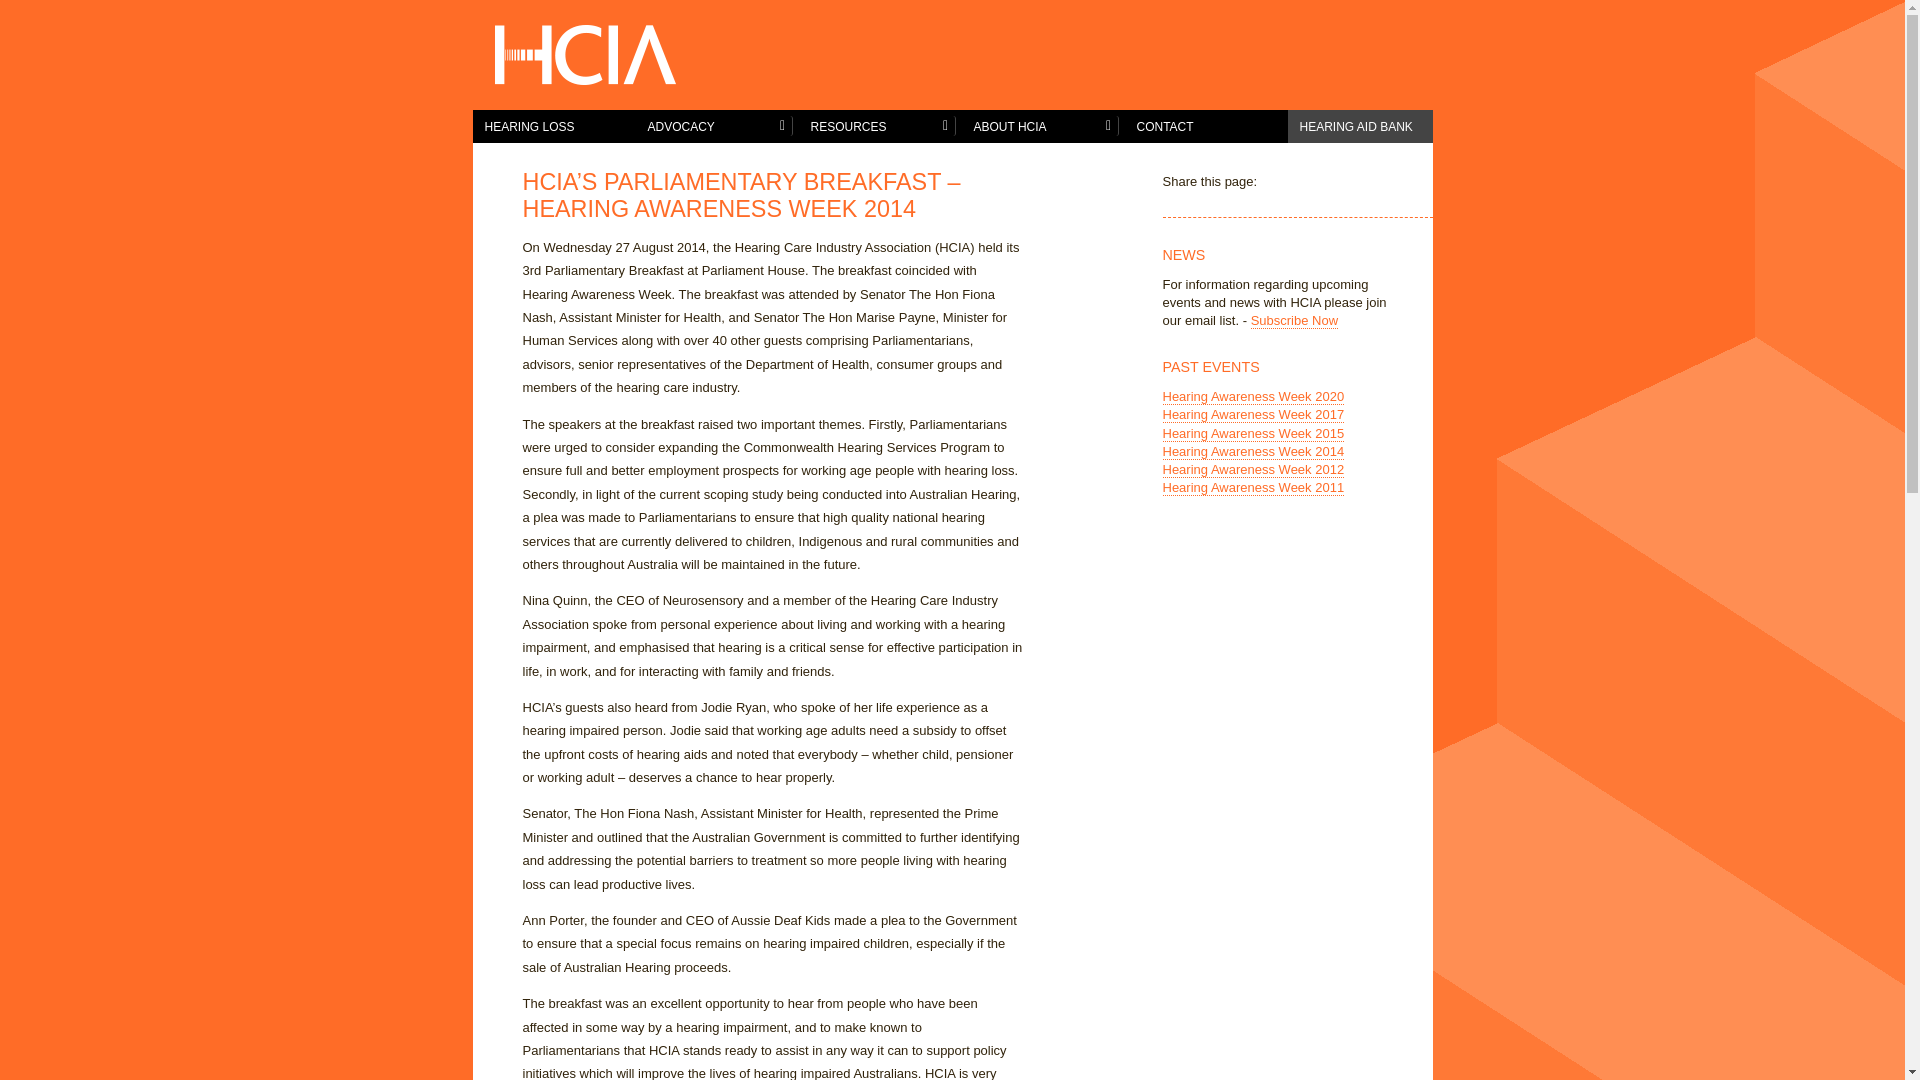  What do you see at coordinates (1253, 452) in the screenshot?
I see `Hearing Awareness Week 2014` at bounding box center [1253, 452].